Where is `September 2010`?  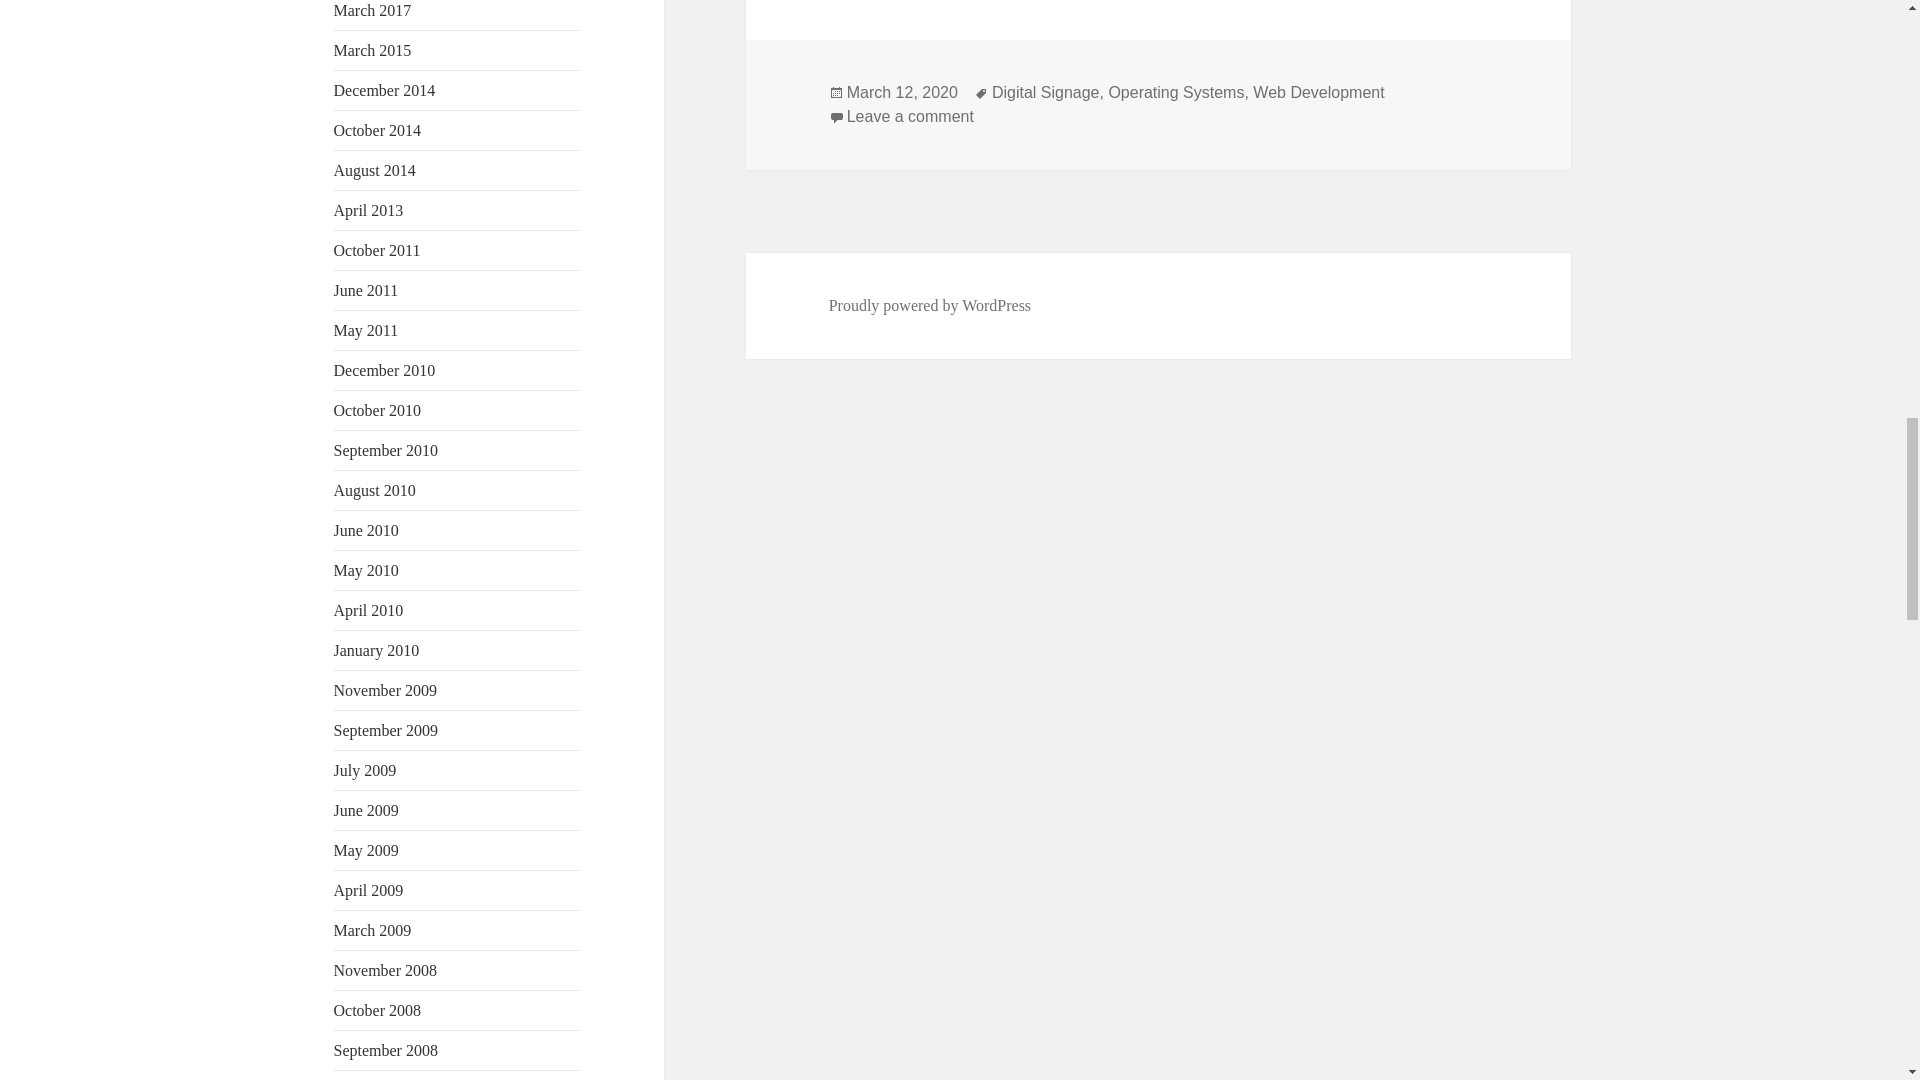
September 2010 is located at coordinates (386, 450).